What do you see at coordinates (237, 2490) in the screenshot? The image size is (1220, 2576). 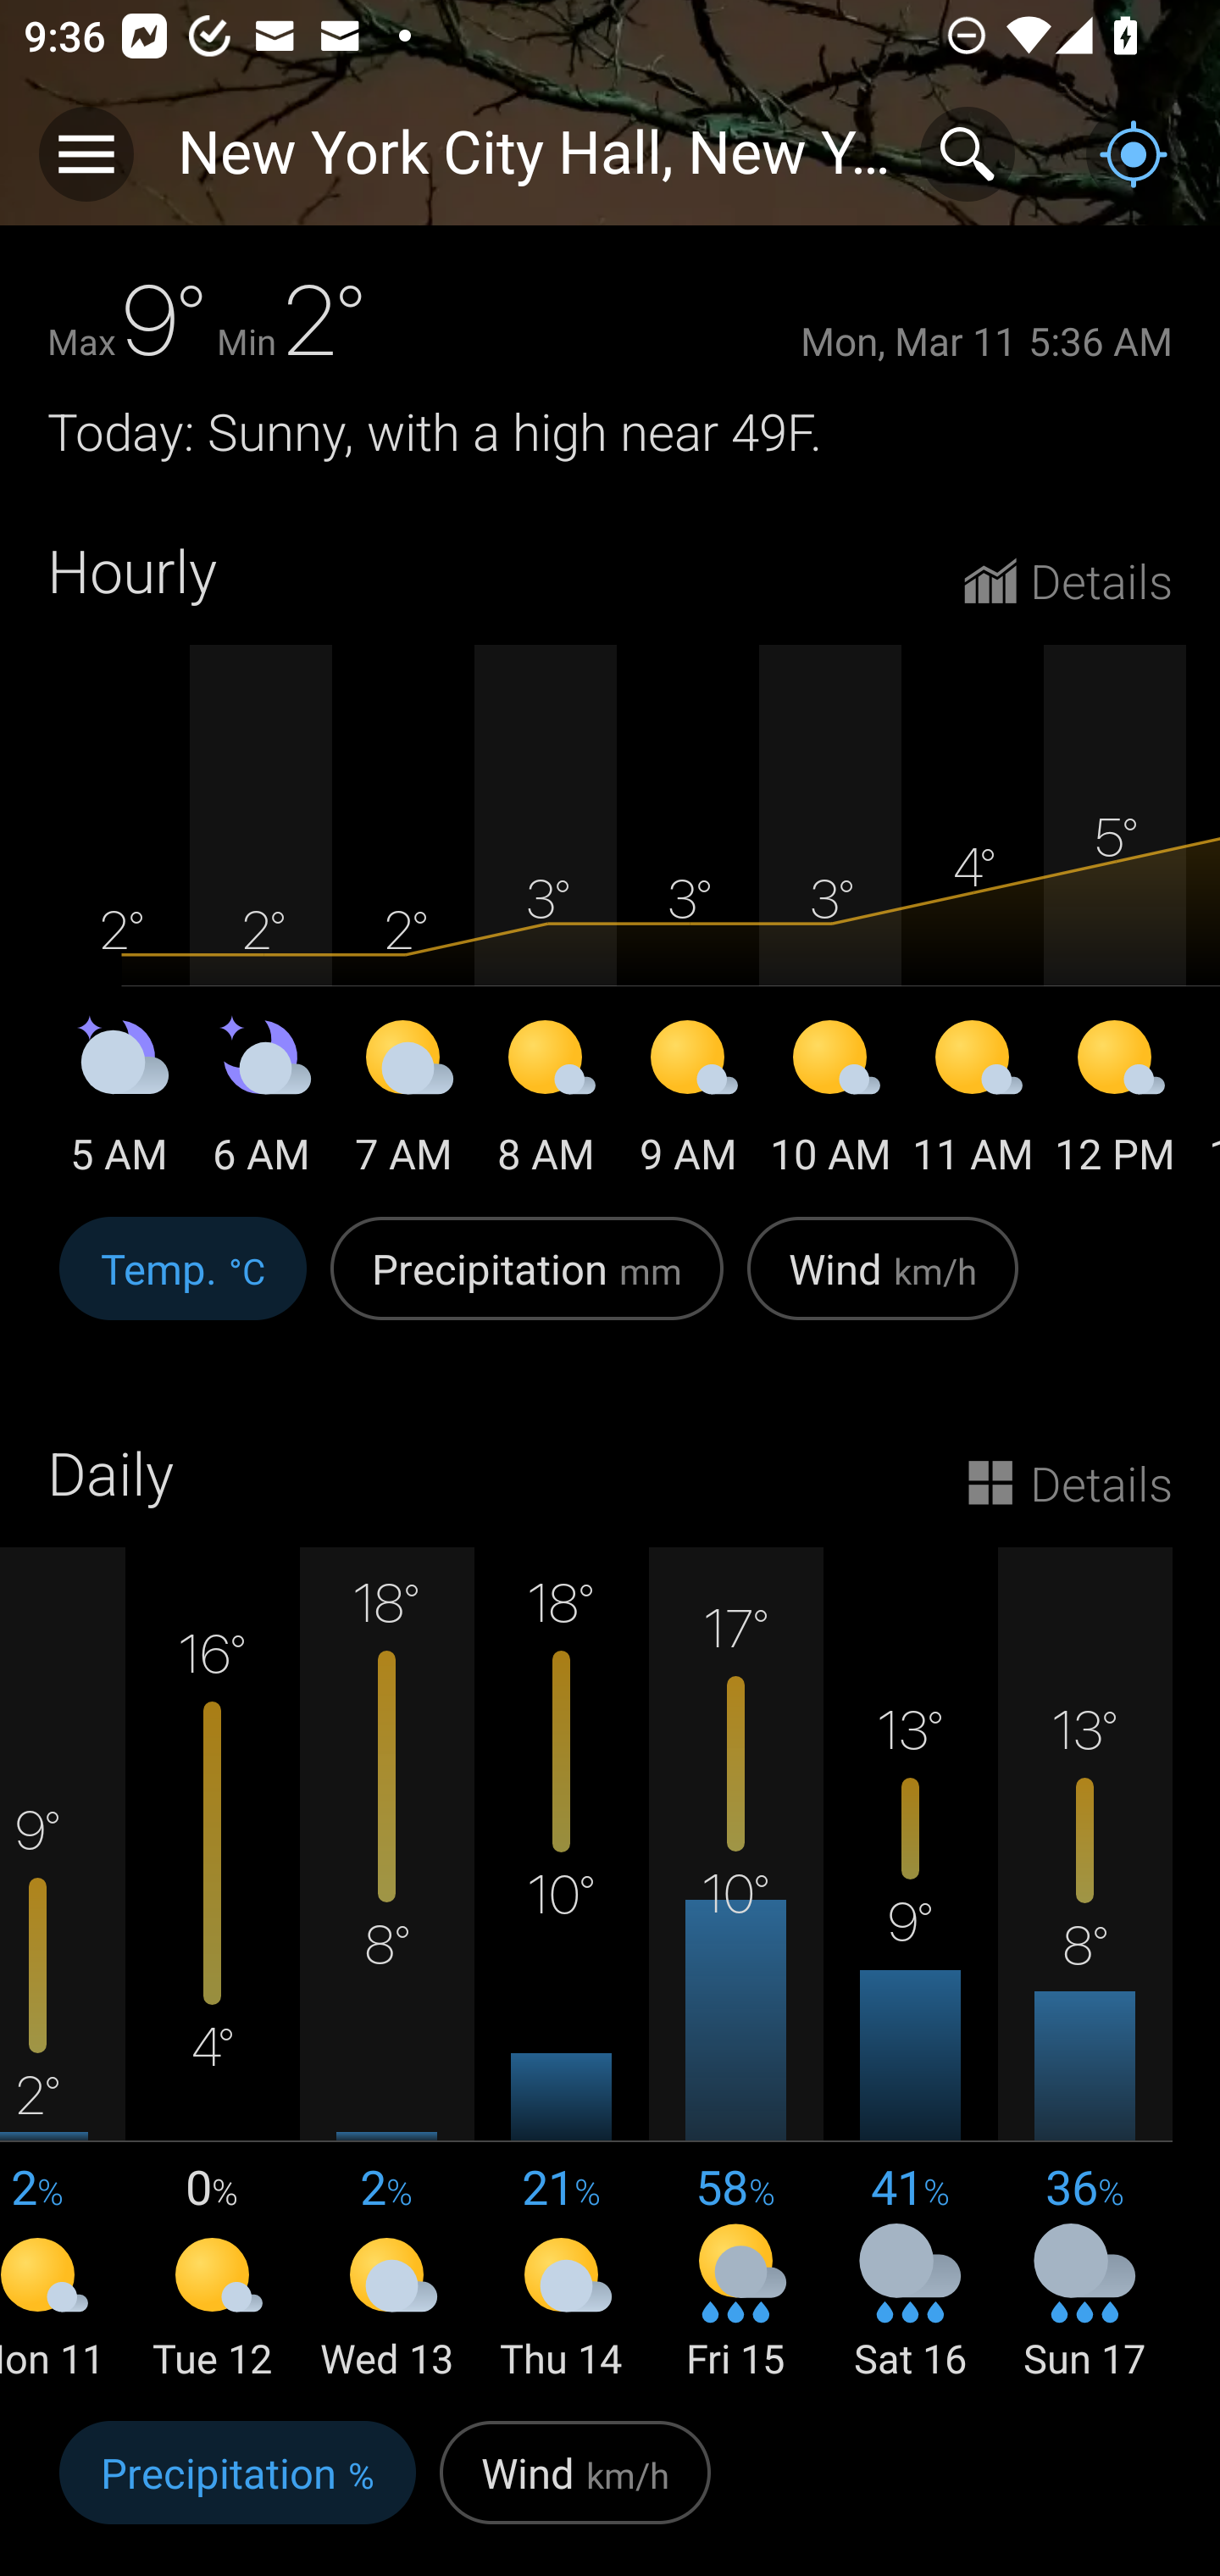 I see `Precipitation %` at bounding box center [237, 2490].